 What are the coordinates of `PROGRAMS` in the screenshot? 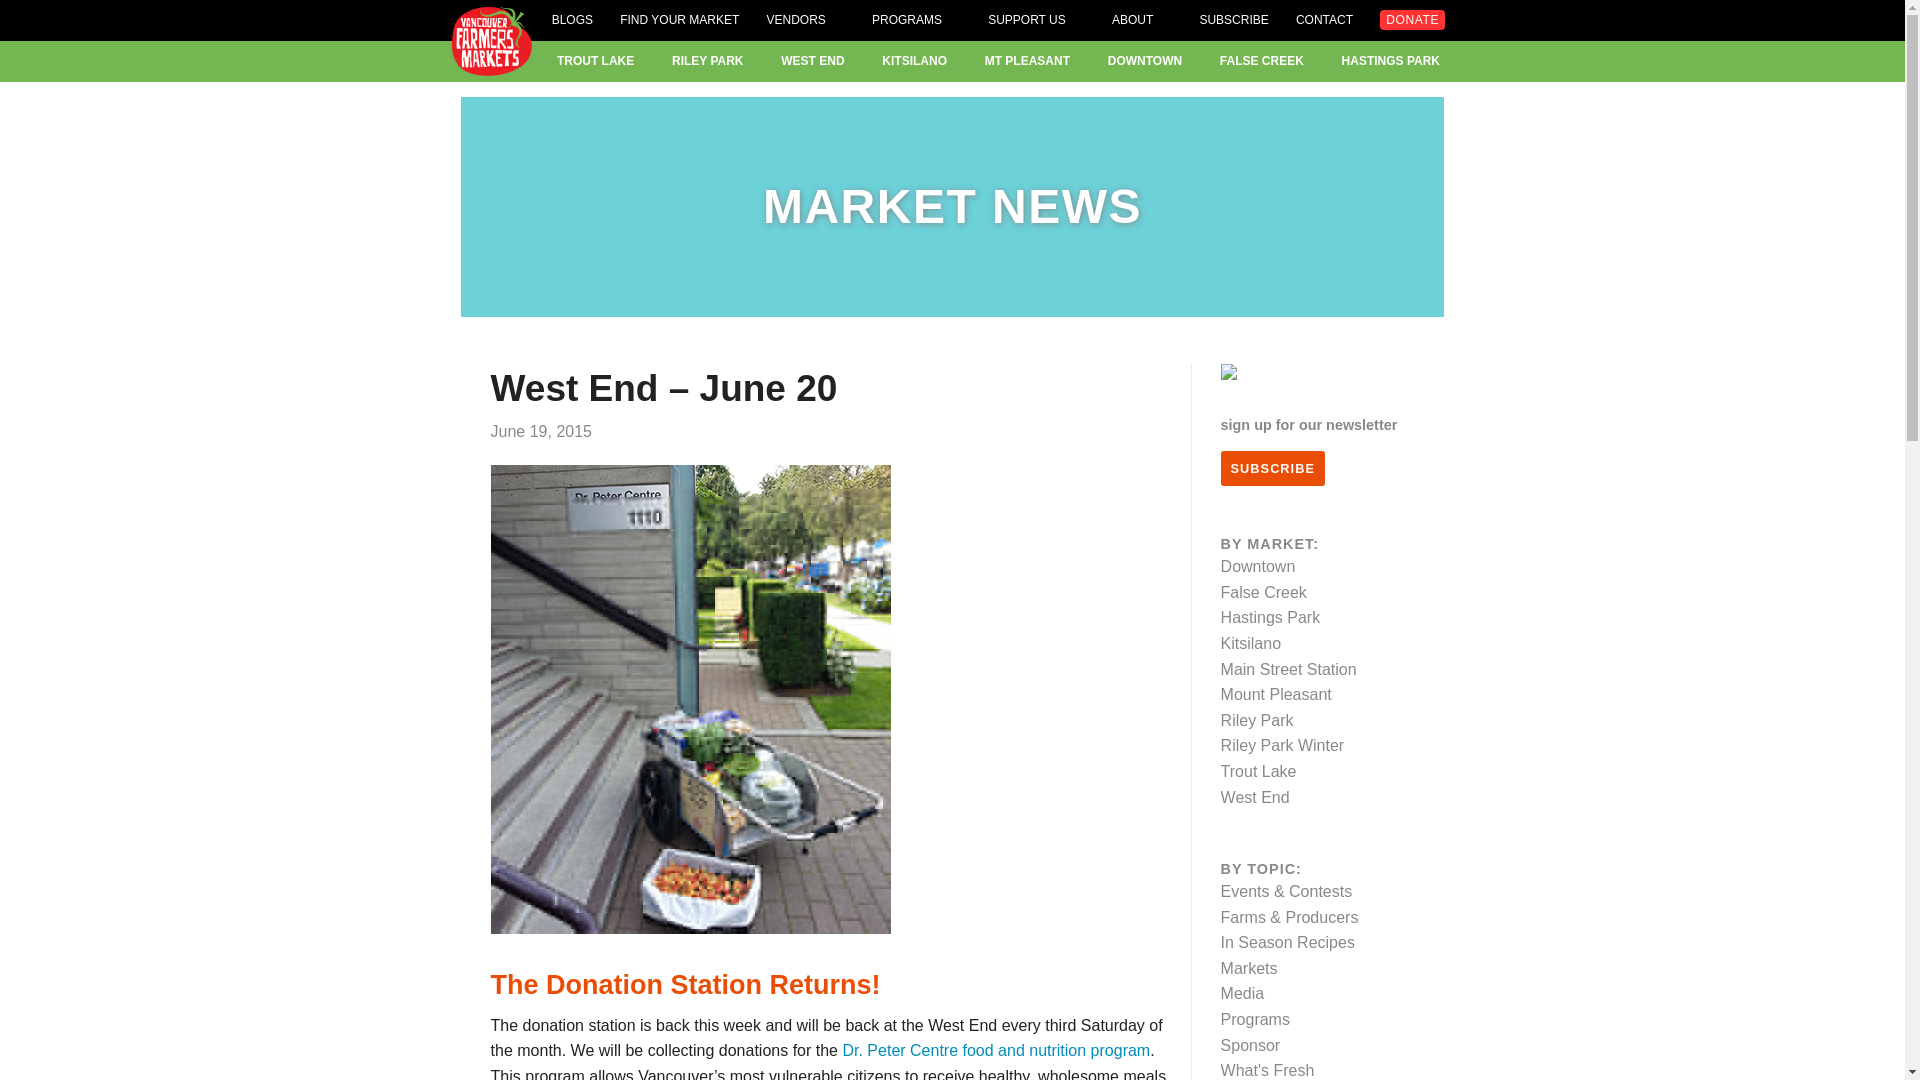 It's located at (916, 20).